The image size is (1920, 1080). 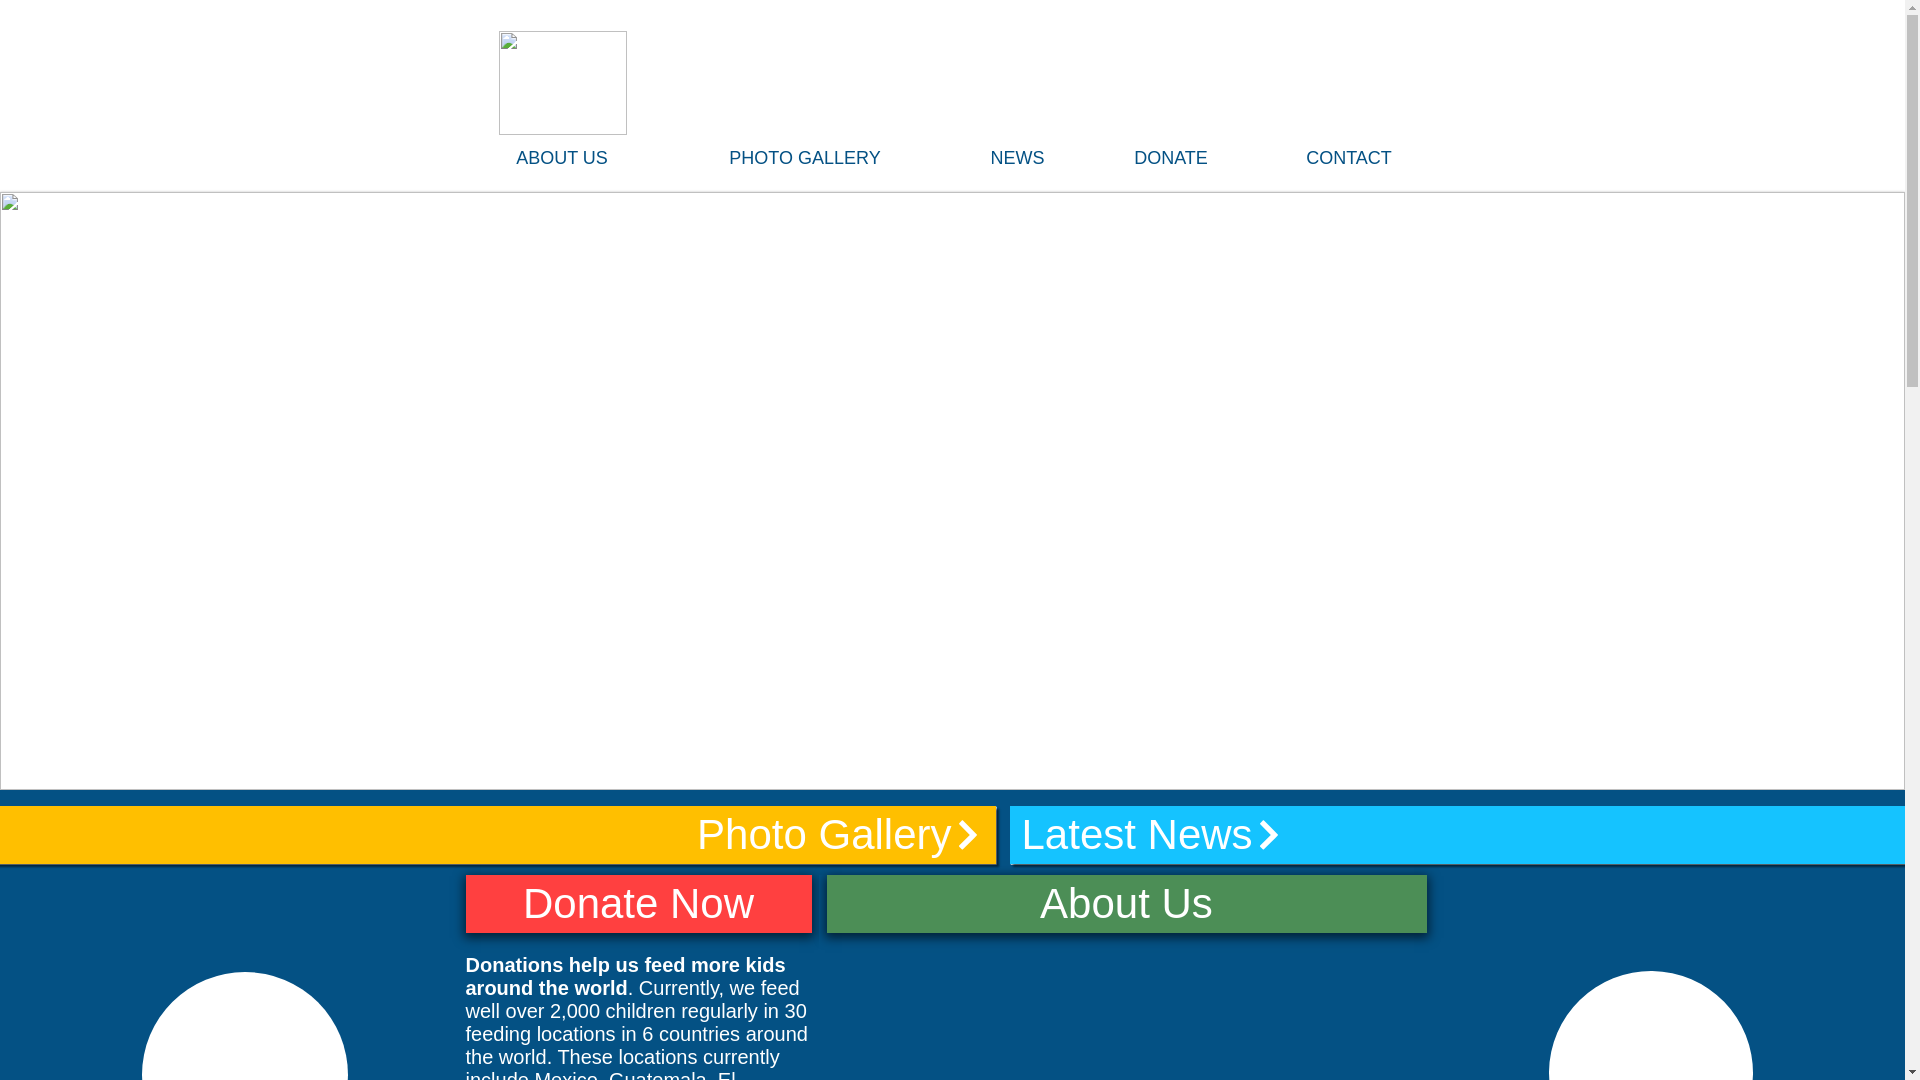 I want to click on CONTACT, so click(x=1349, y=158).